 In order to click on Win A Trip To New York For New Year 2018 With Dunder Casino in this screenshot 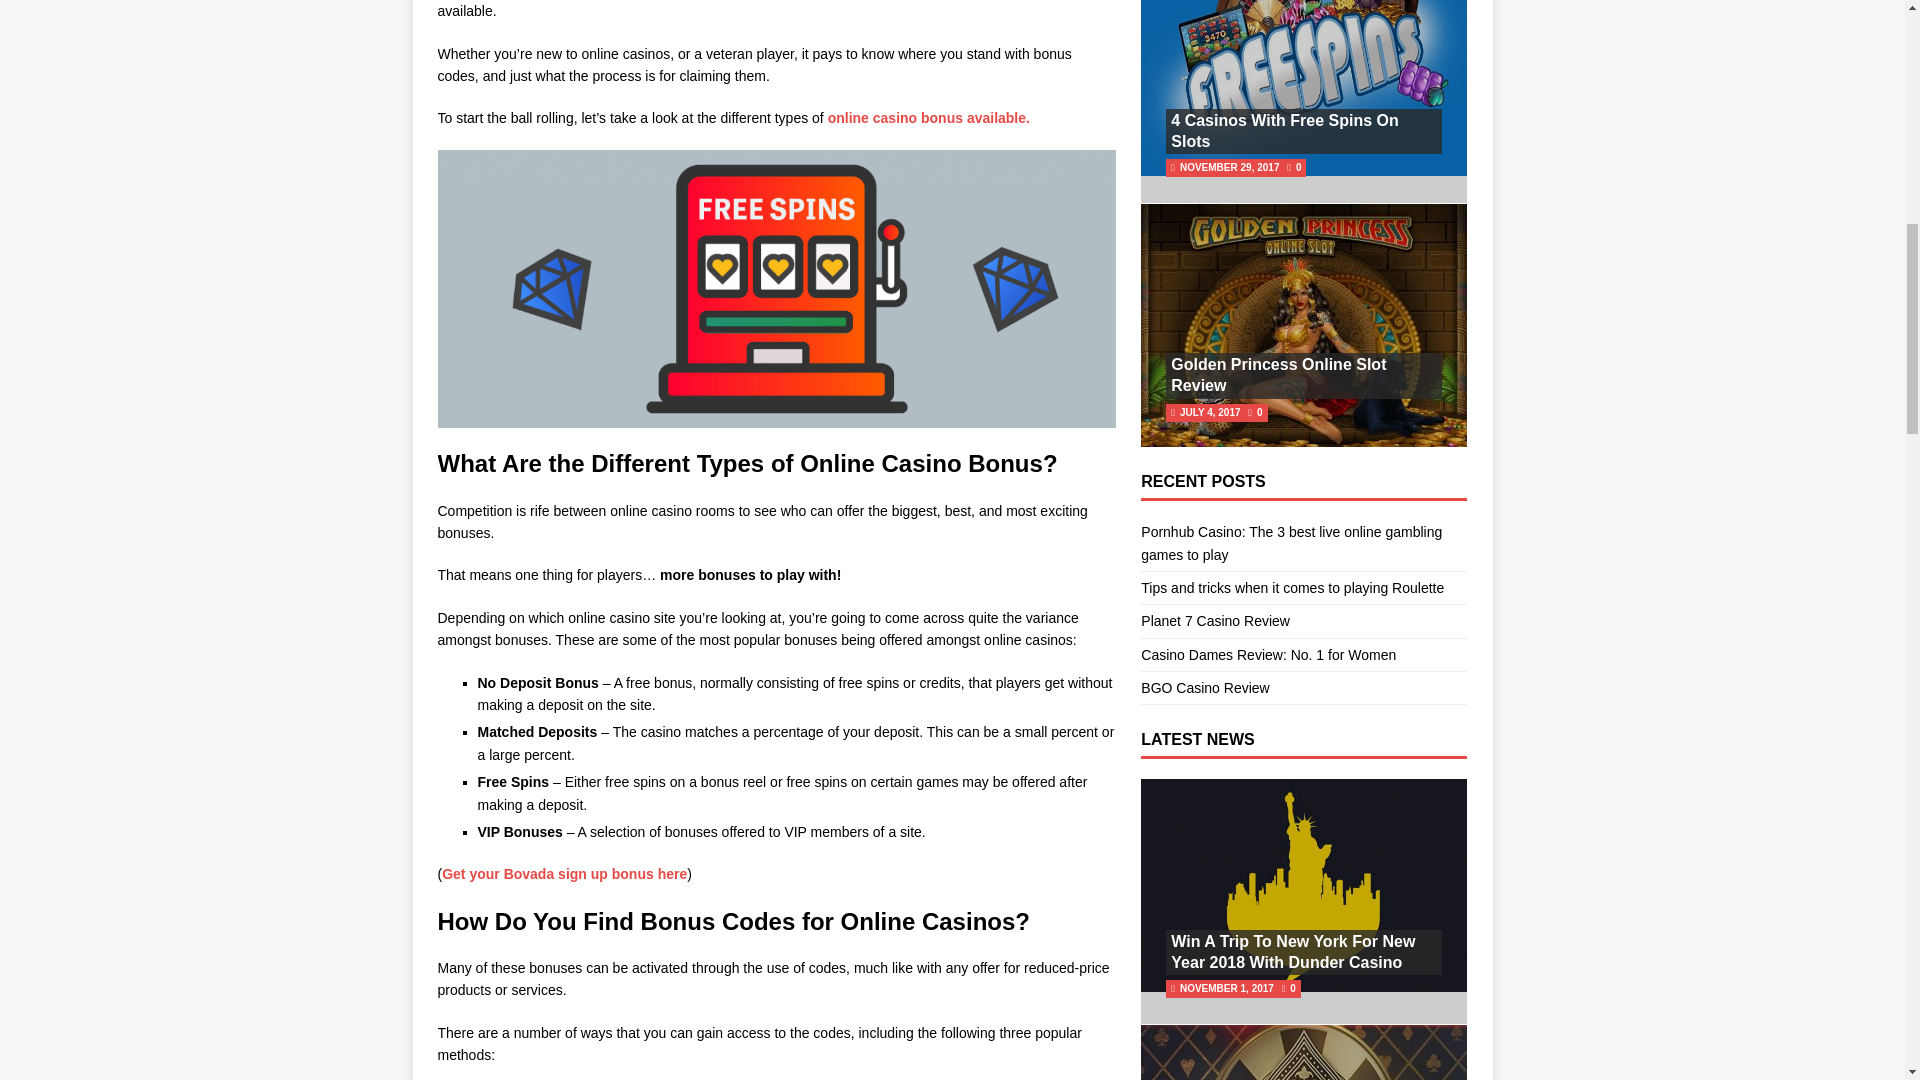, I will do `click(1293, 952)`.